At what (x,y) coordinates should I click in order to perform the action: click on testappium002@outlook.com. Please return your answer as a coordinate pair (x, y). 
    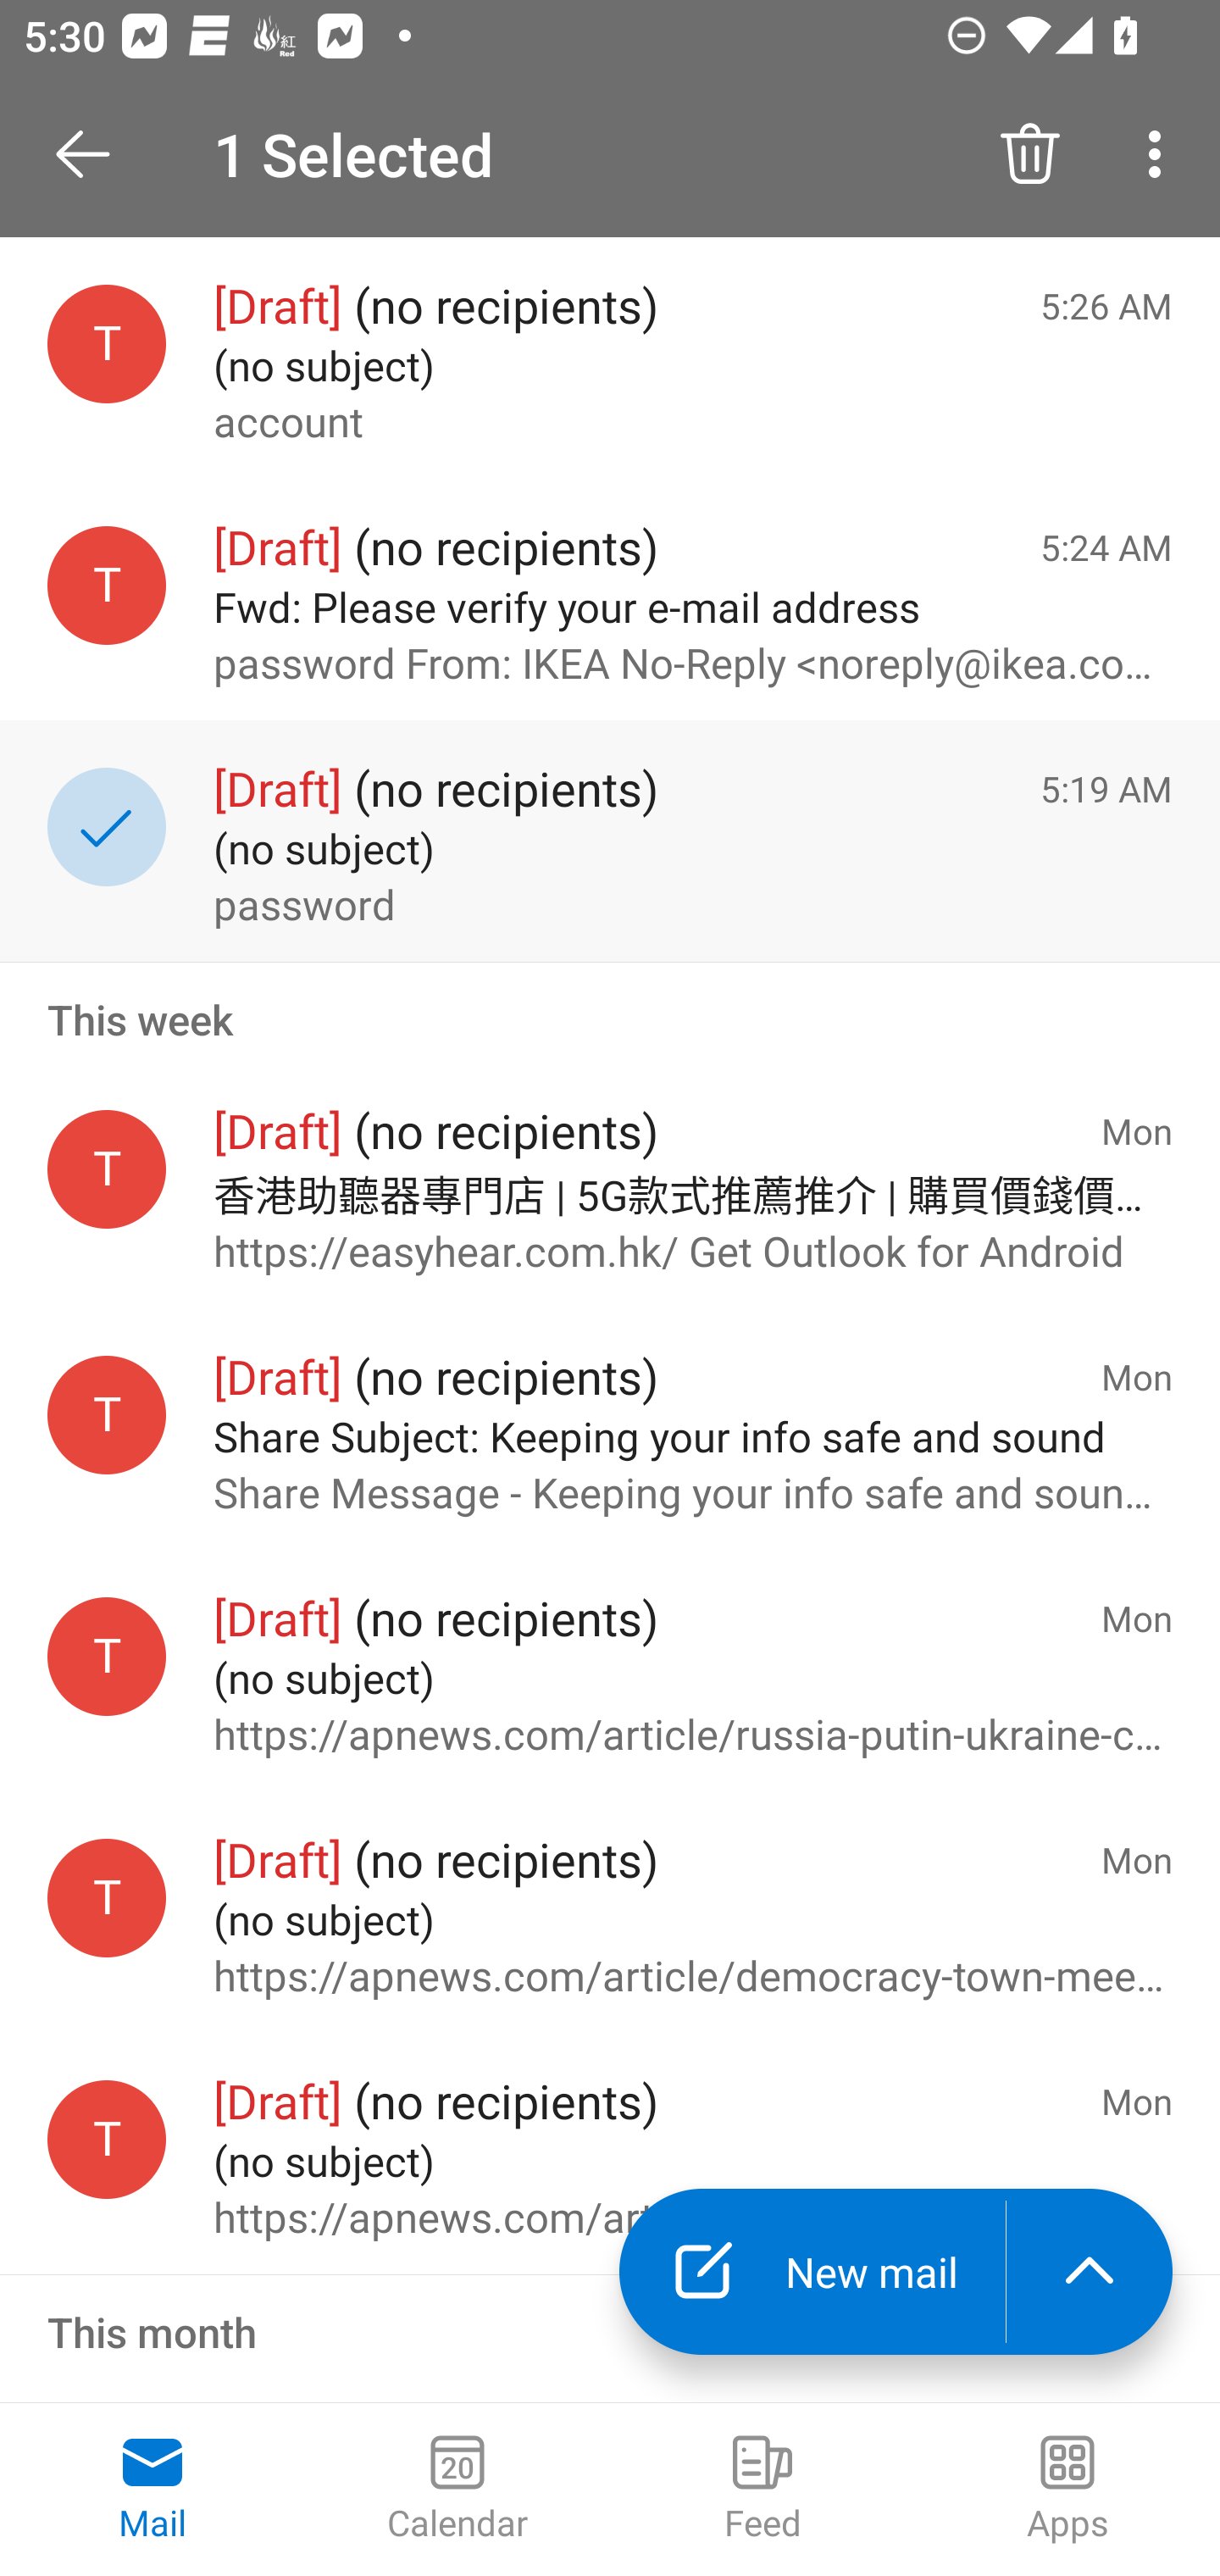
    Looking at the image, I should click on (107, 345).